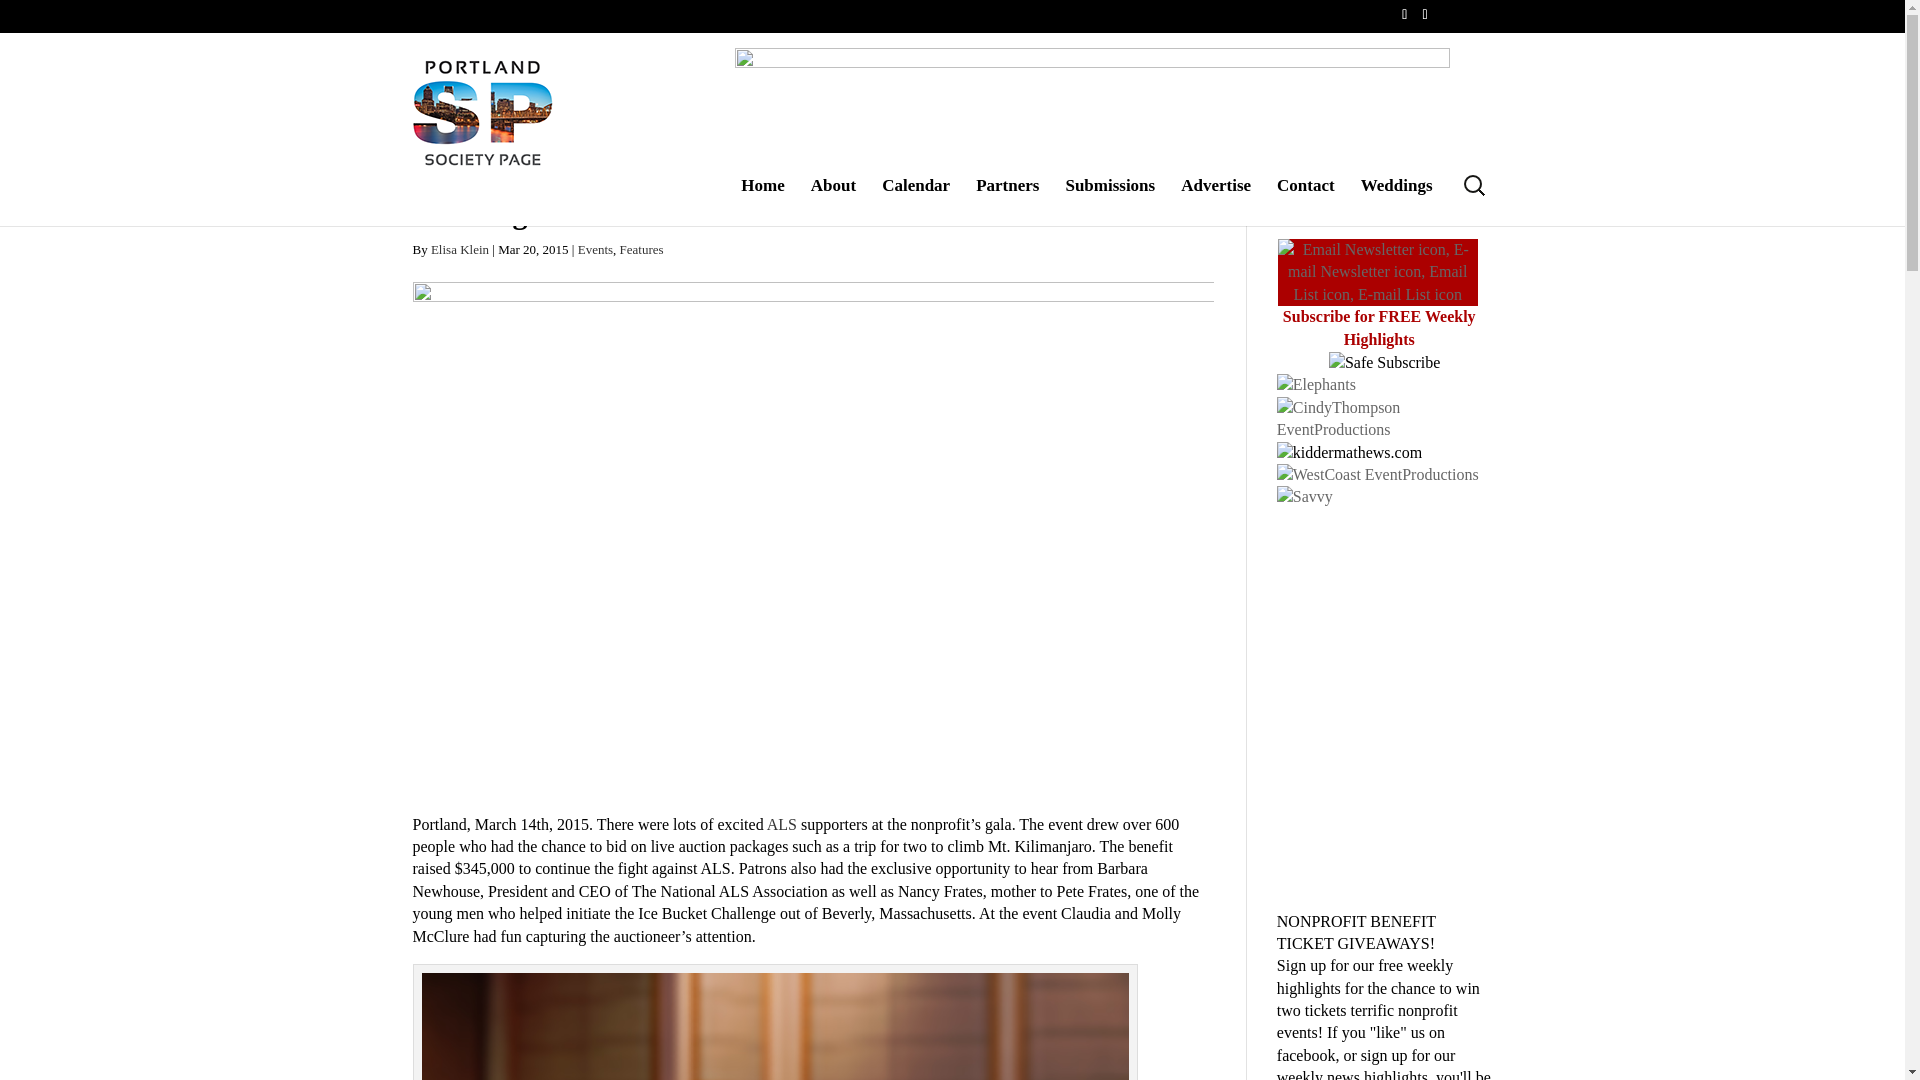 Image resolution: width=1920 pixels, height=1080 pixels. I want to click on Subscribe for FREE Weekly Highlights, so click(1379, 326).